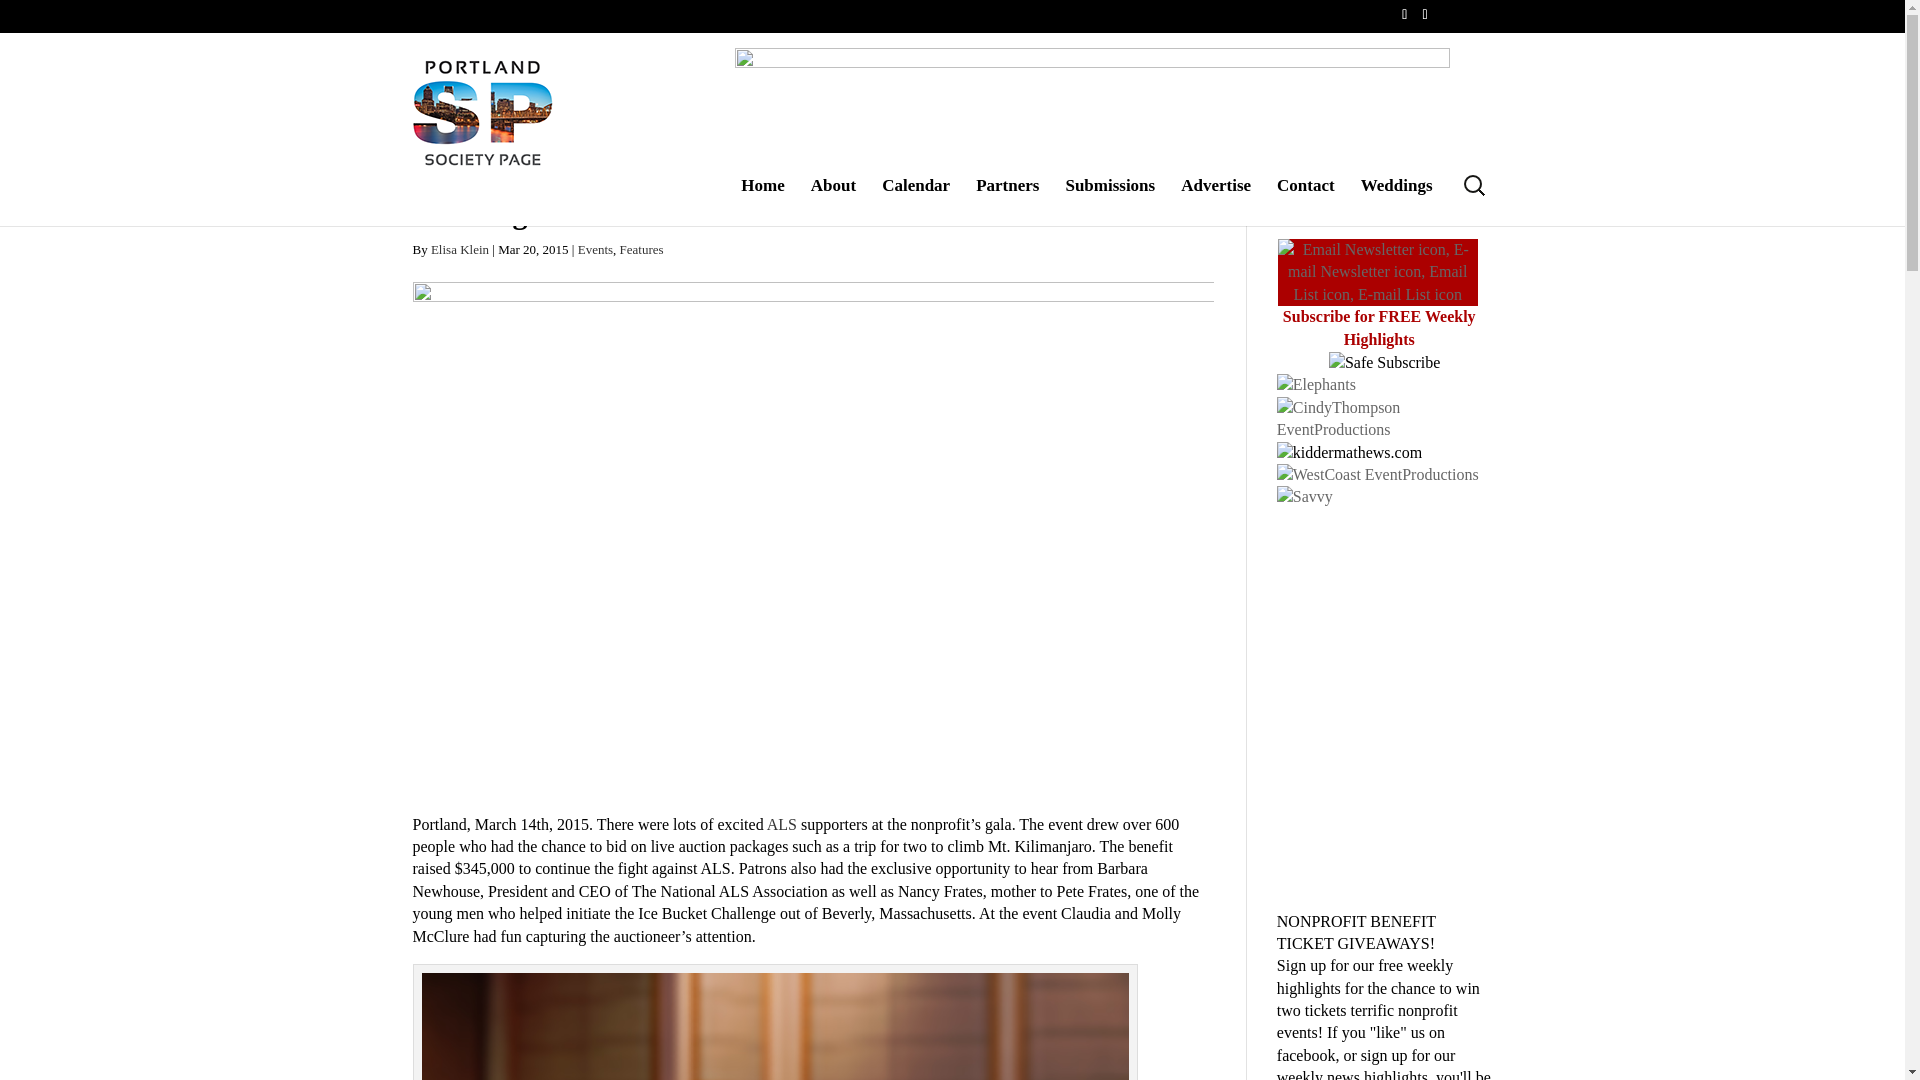 Image resolution: width=1920 pixels, height=1080 pixels. I want to click on Subscribe for FREE Weekly Highlights, so click(1379, 326).